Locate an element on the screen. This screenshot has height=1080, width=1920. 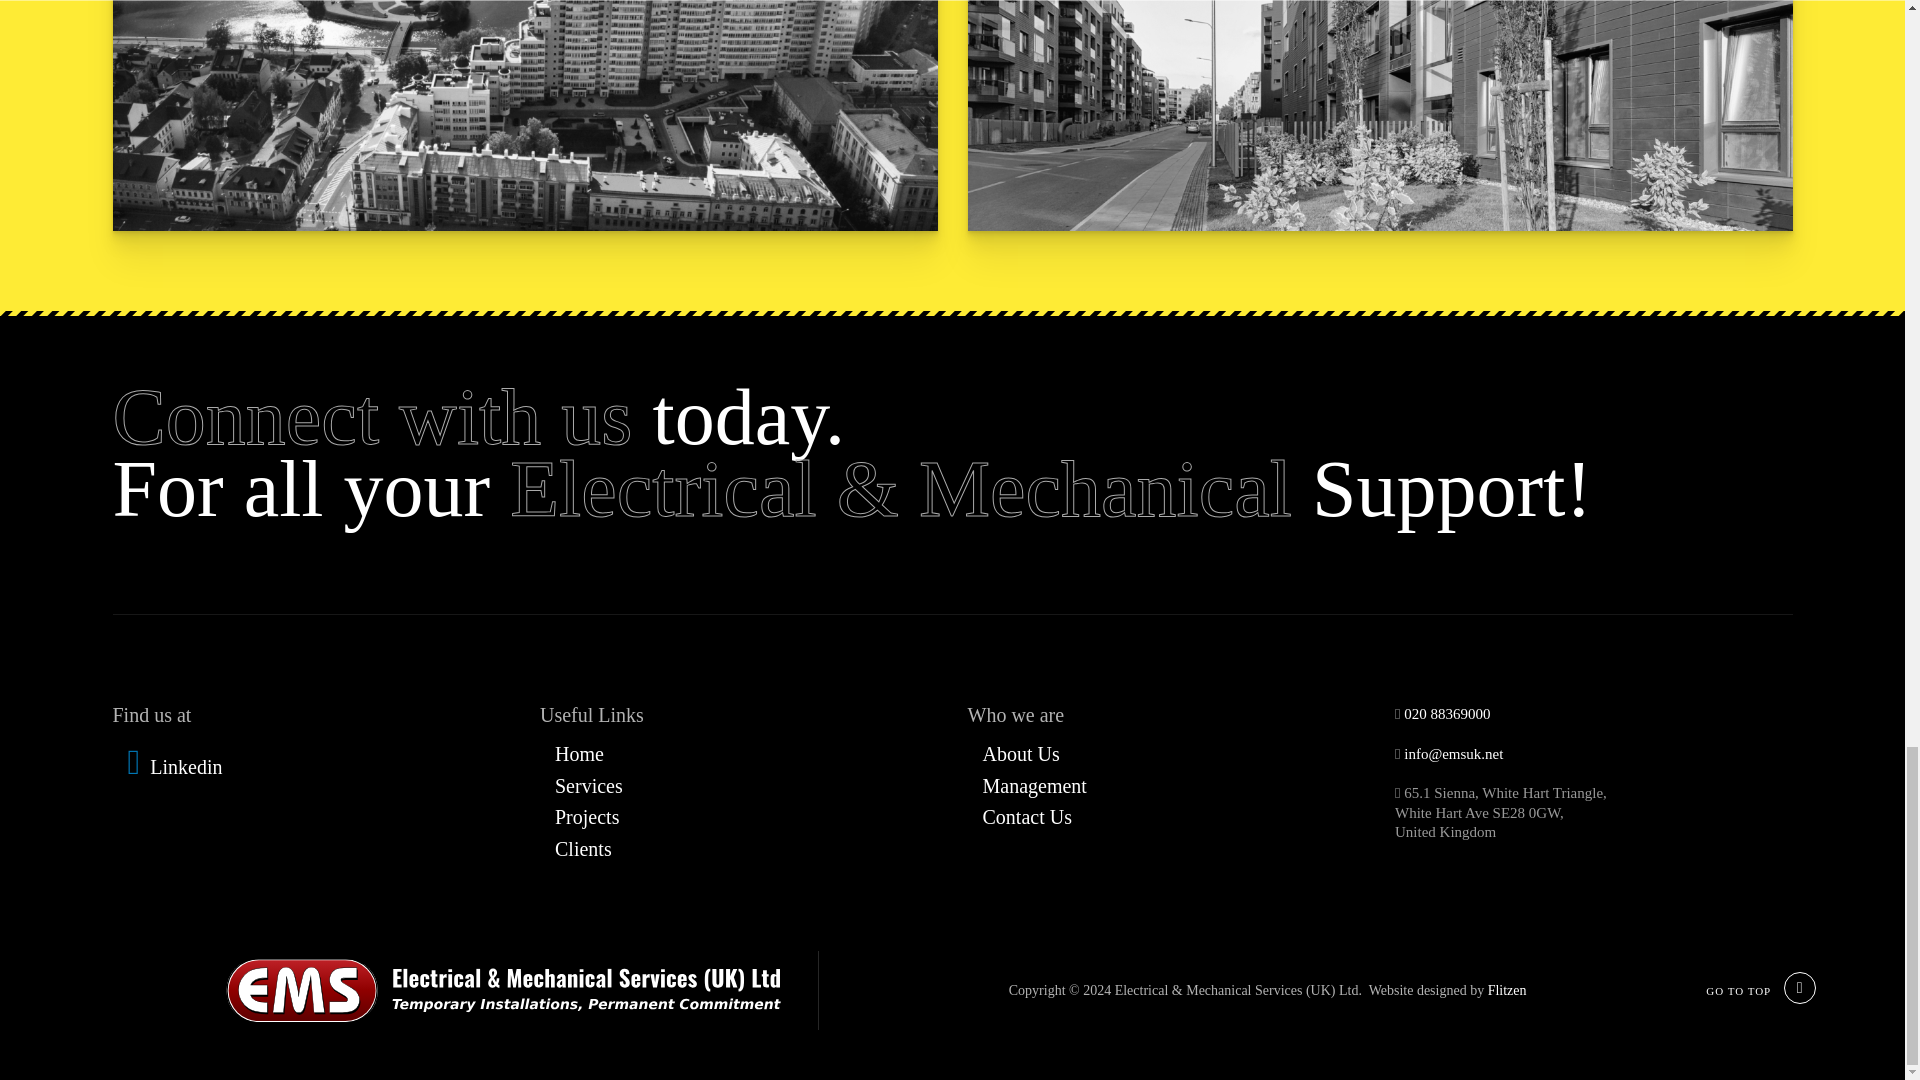
project home page image is located at coordinates (1380, 116).